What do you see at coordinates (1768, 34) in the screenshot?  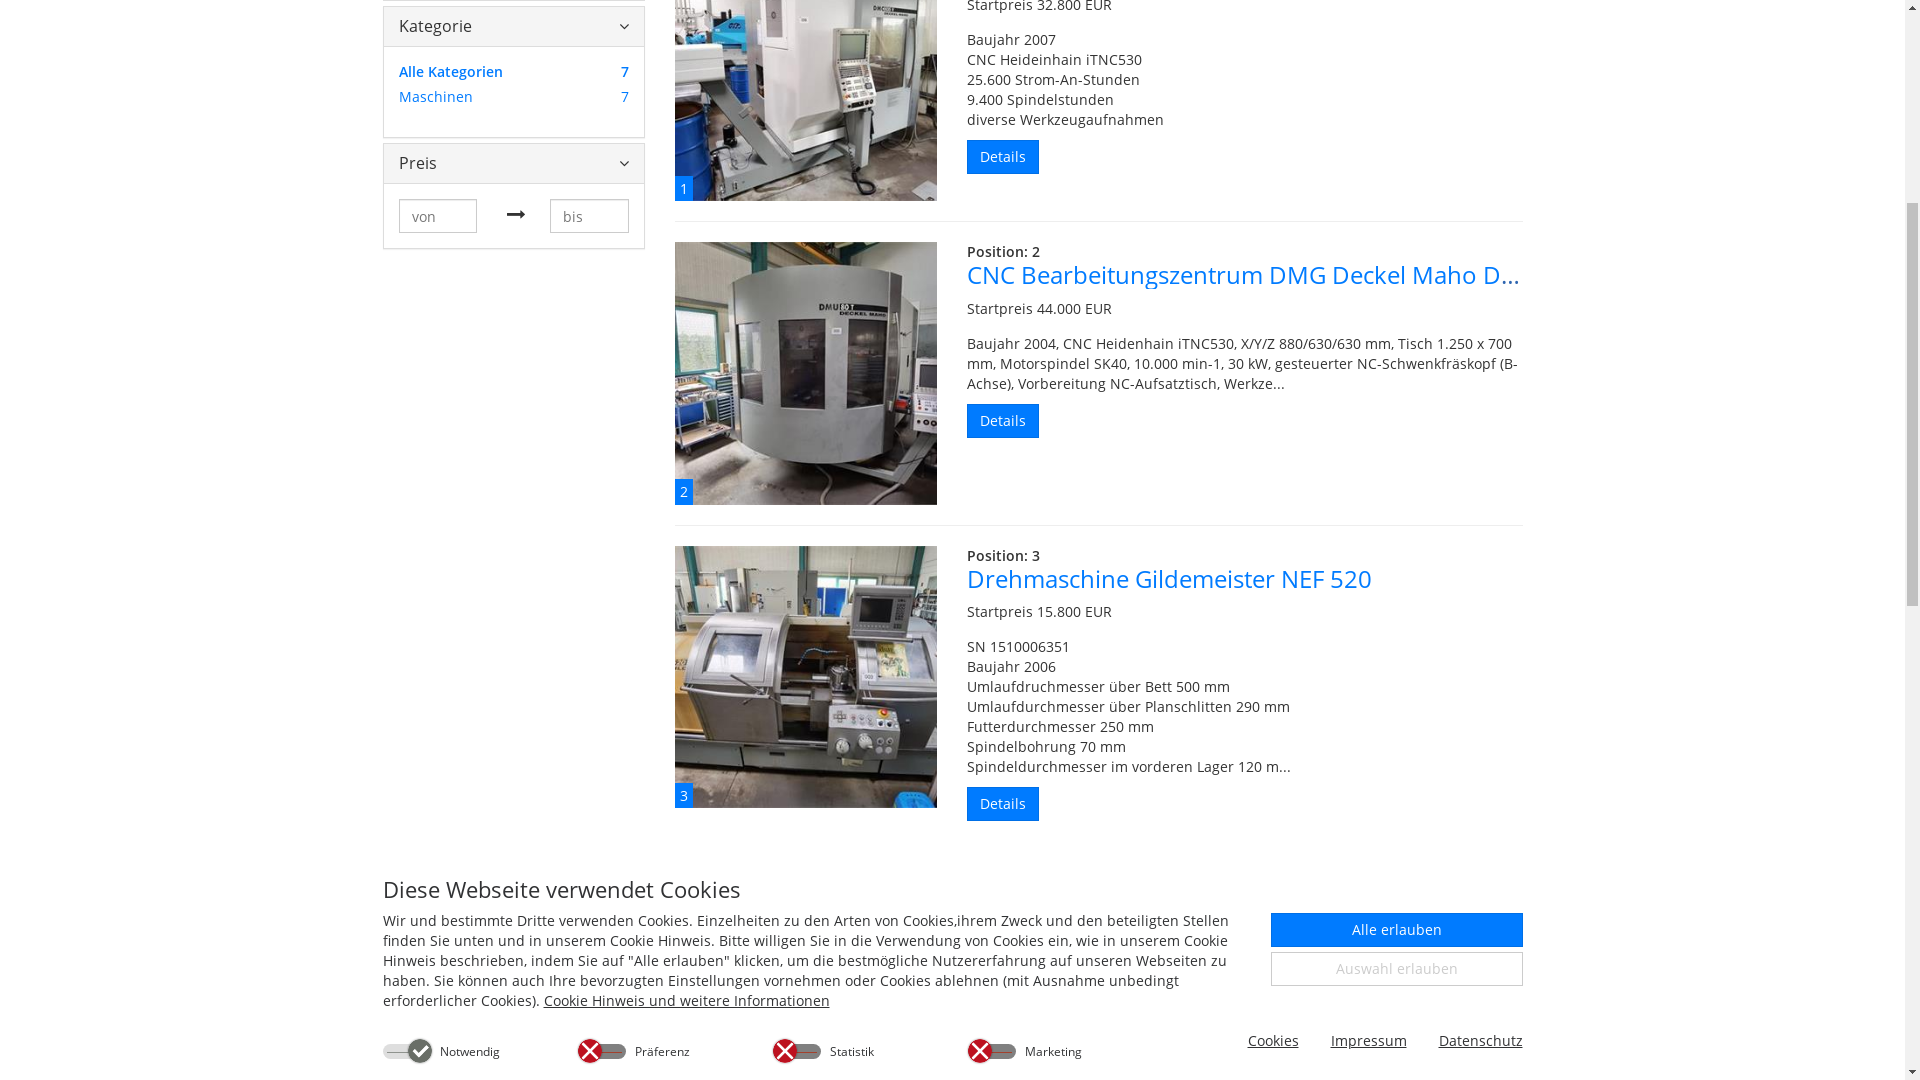 I see `Datenschutz` at bounding box center [1768, 34].